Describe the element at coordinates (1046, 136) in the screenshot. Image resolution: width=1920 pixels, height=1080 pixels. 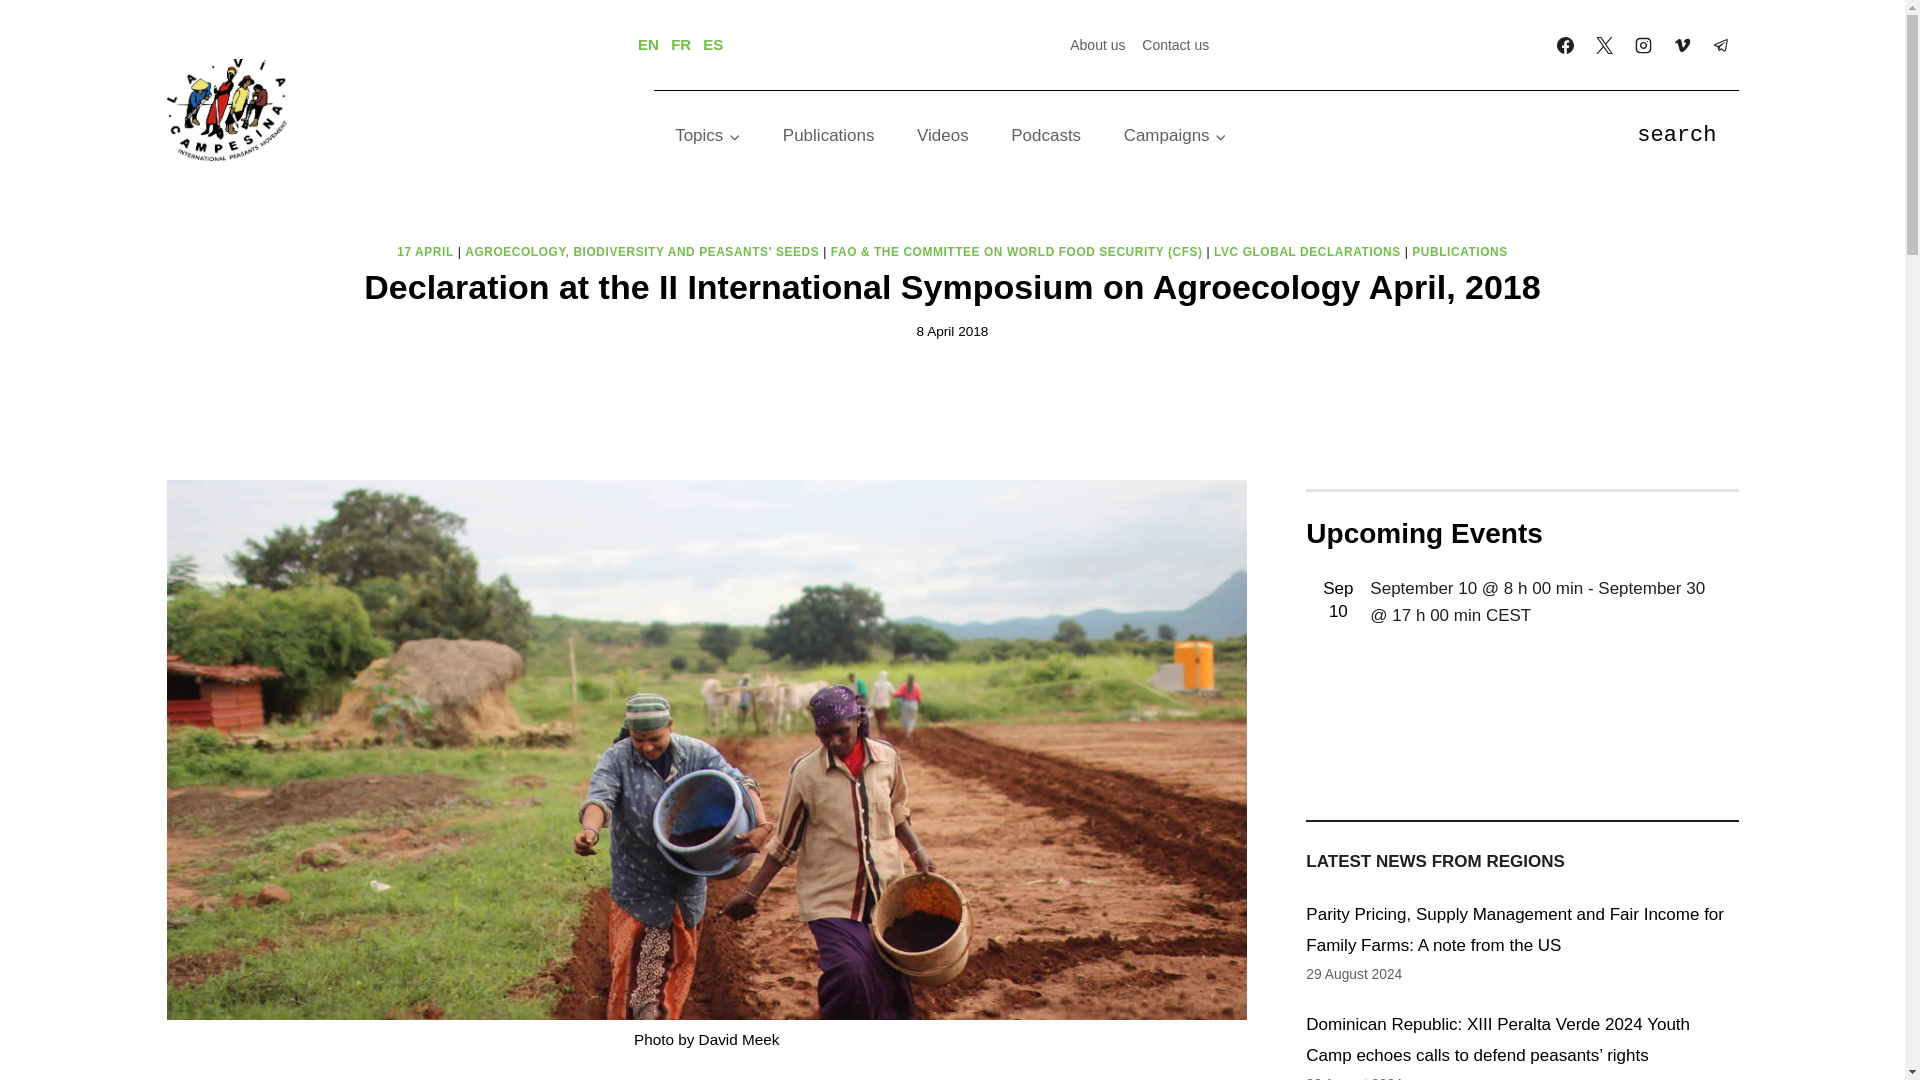
I see `Podcasts` at that location.